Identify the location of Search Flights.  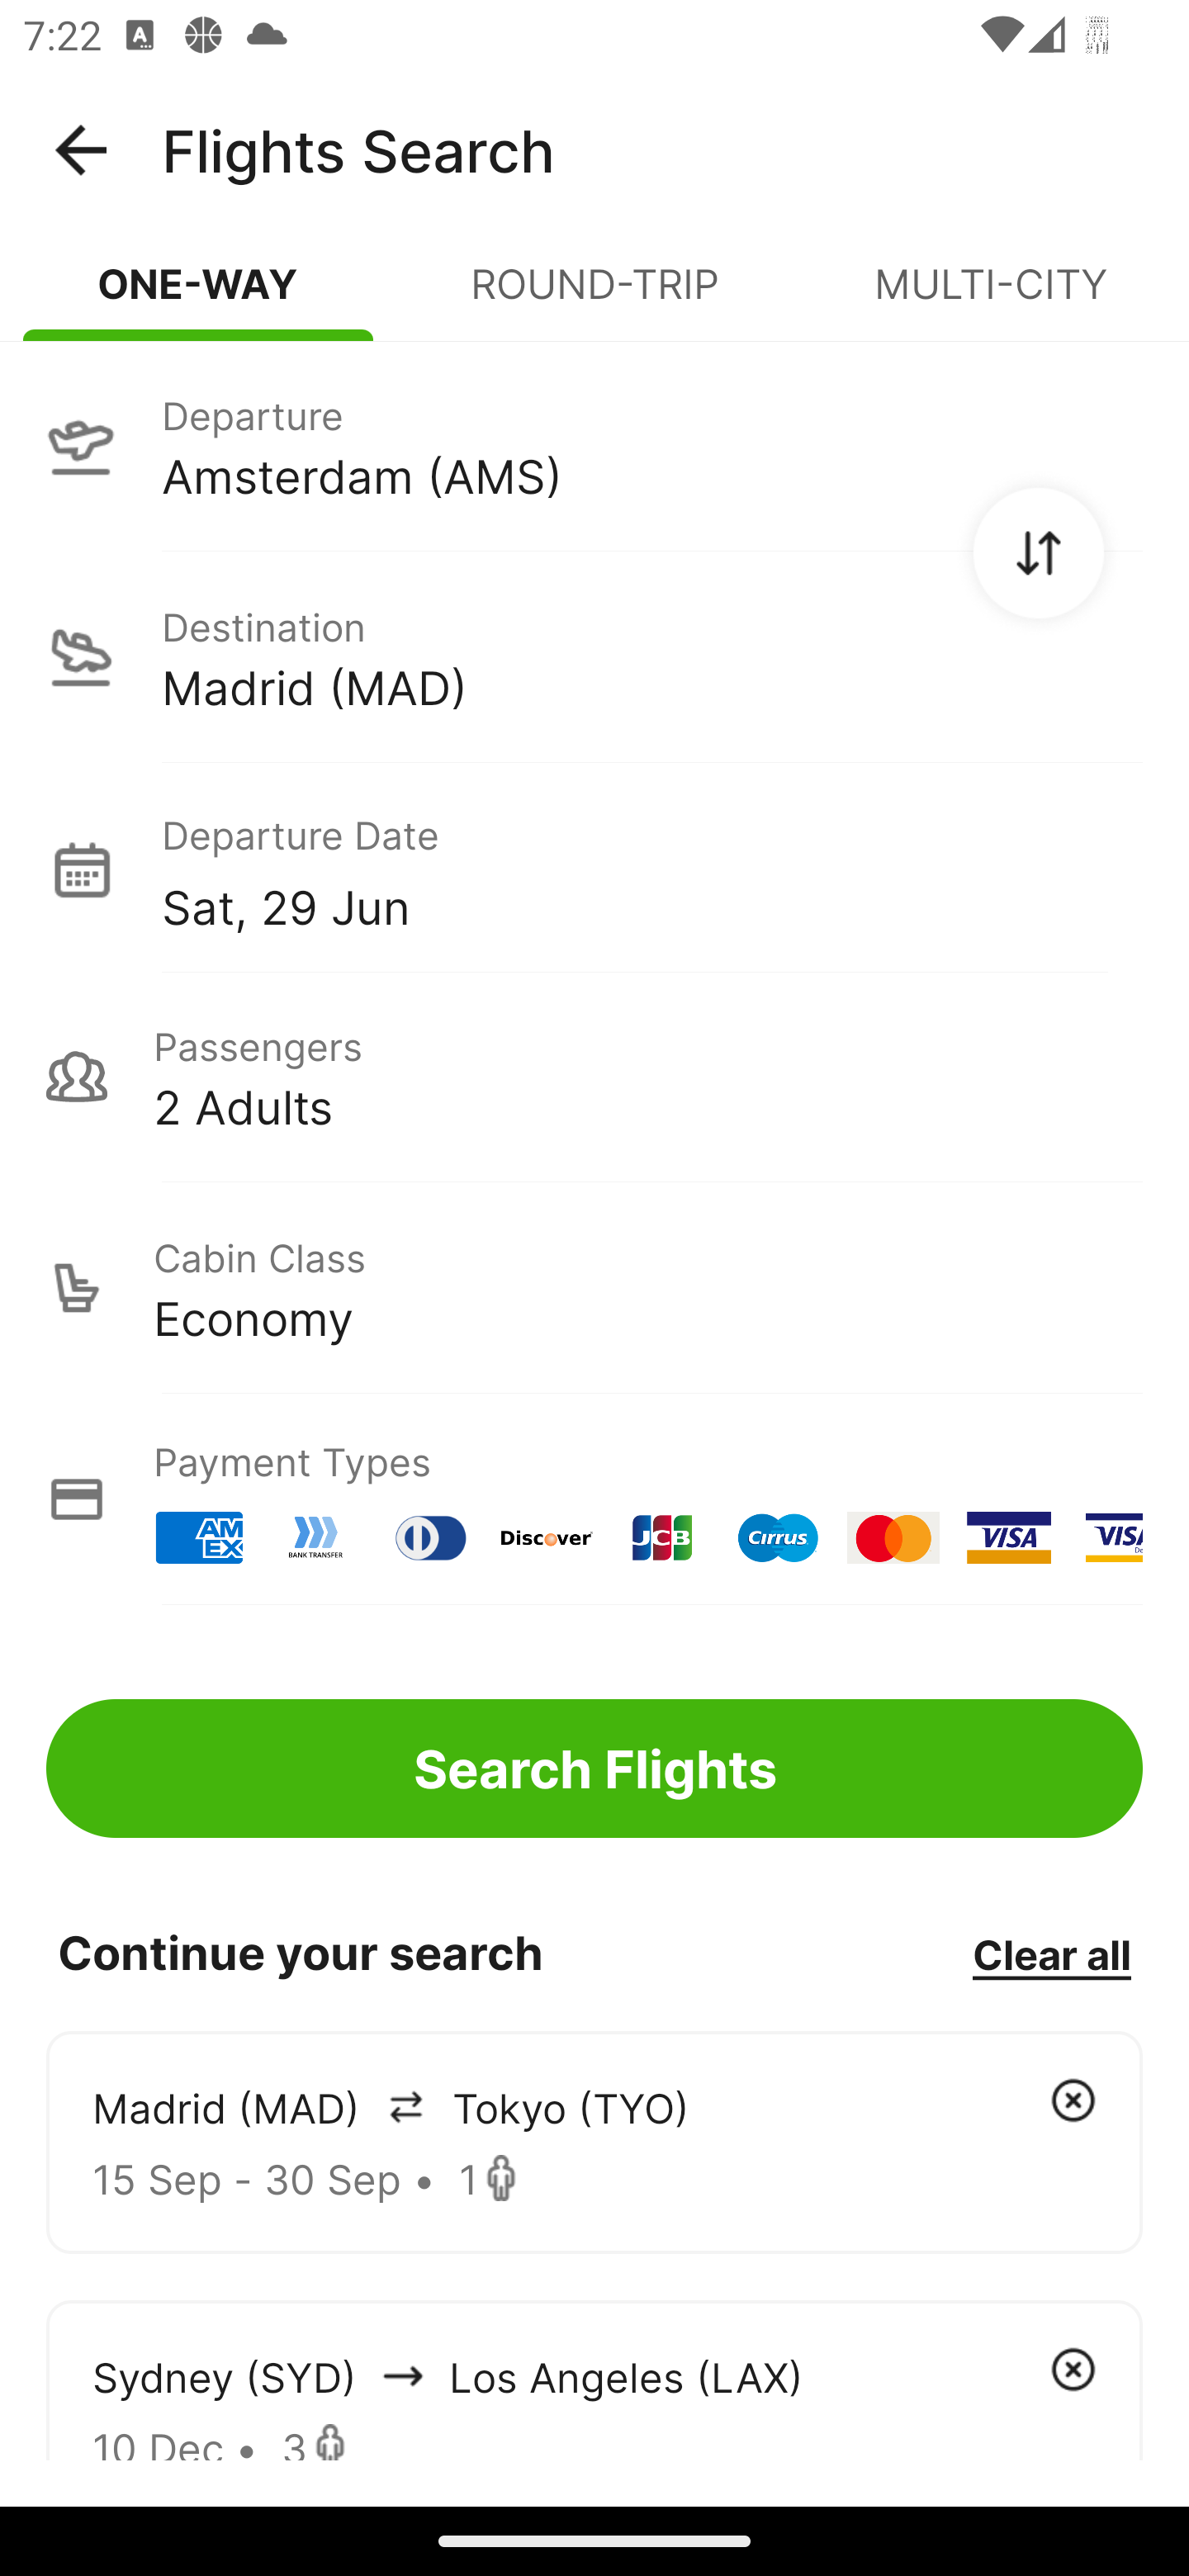
(594, 1769).